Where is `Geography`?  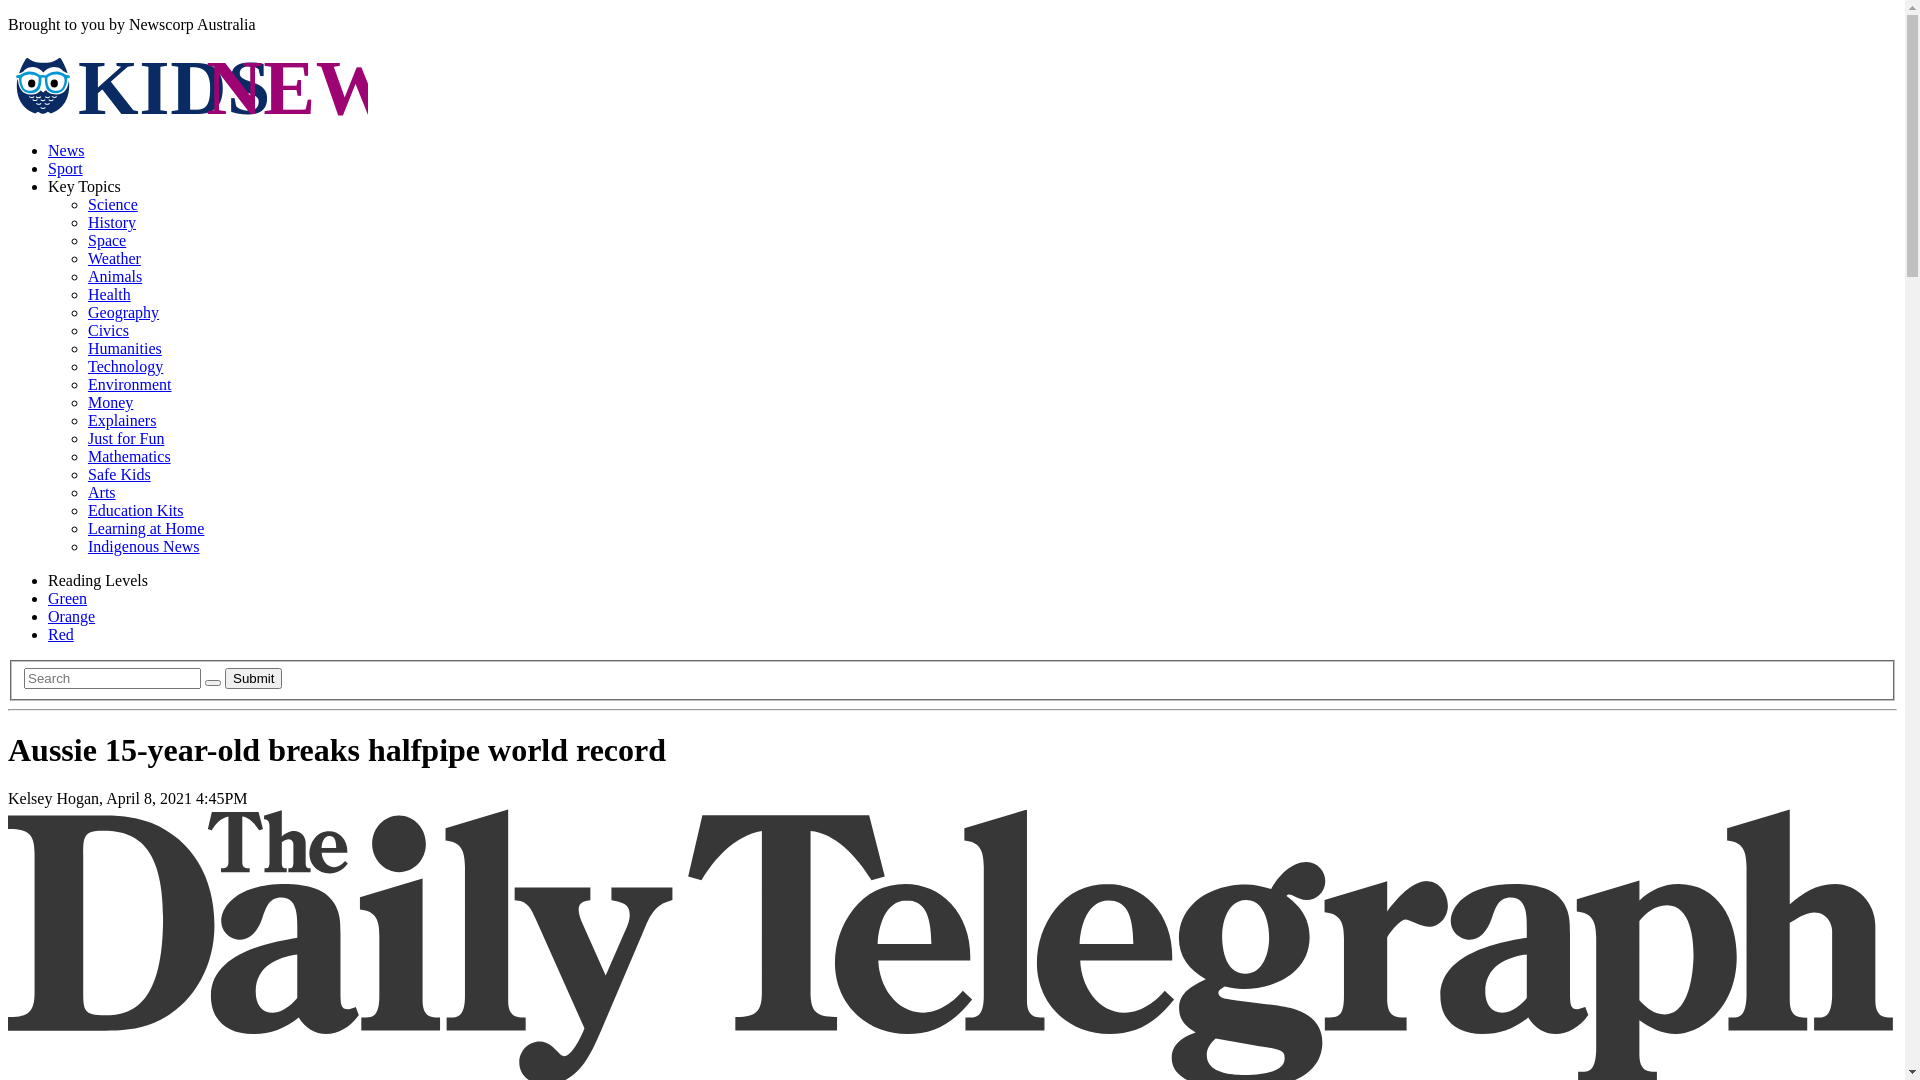
Geography is located at coordinates (124, 312).